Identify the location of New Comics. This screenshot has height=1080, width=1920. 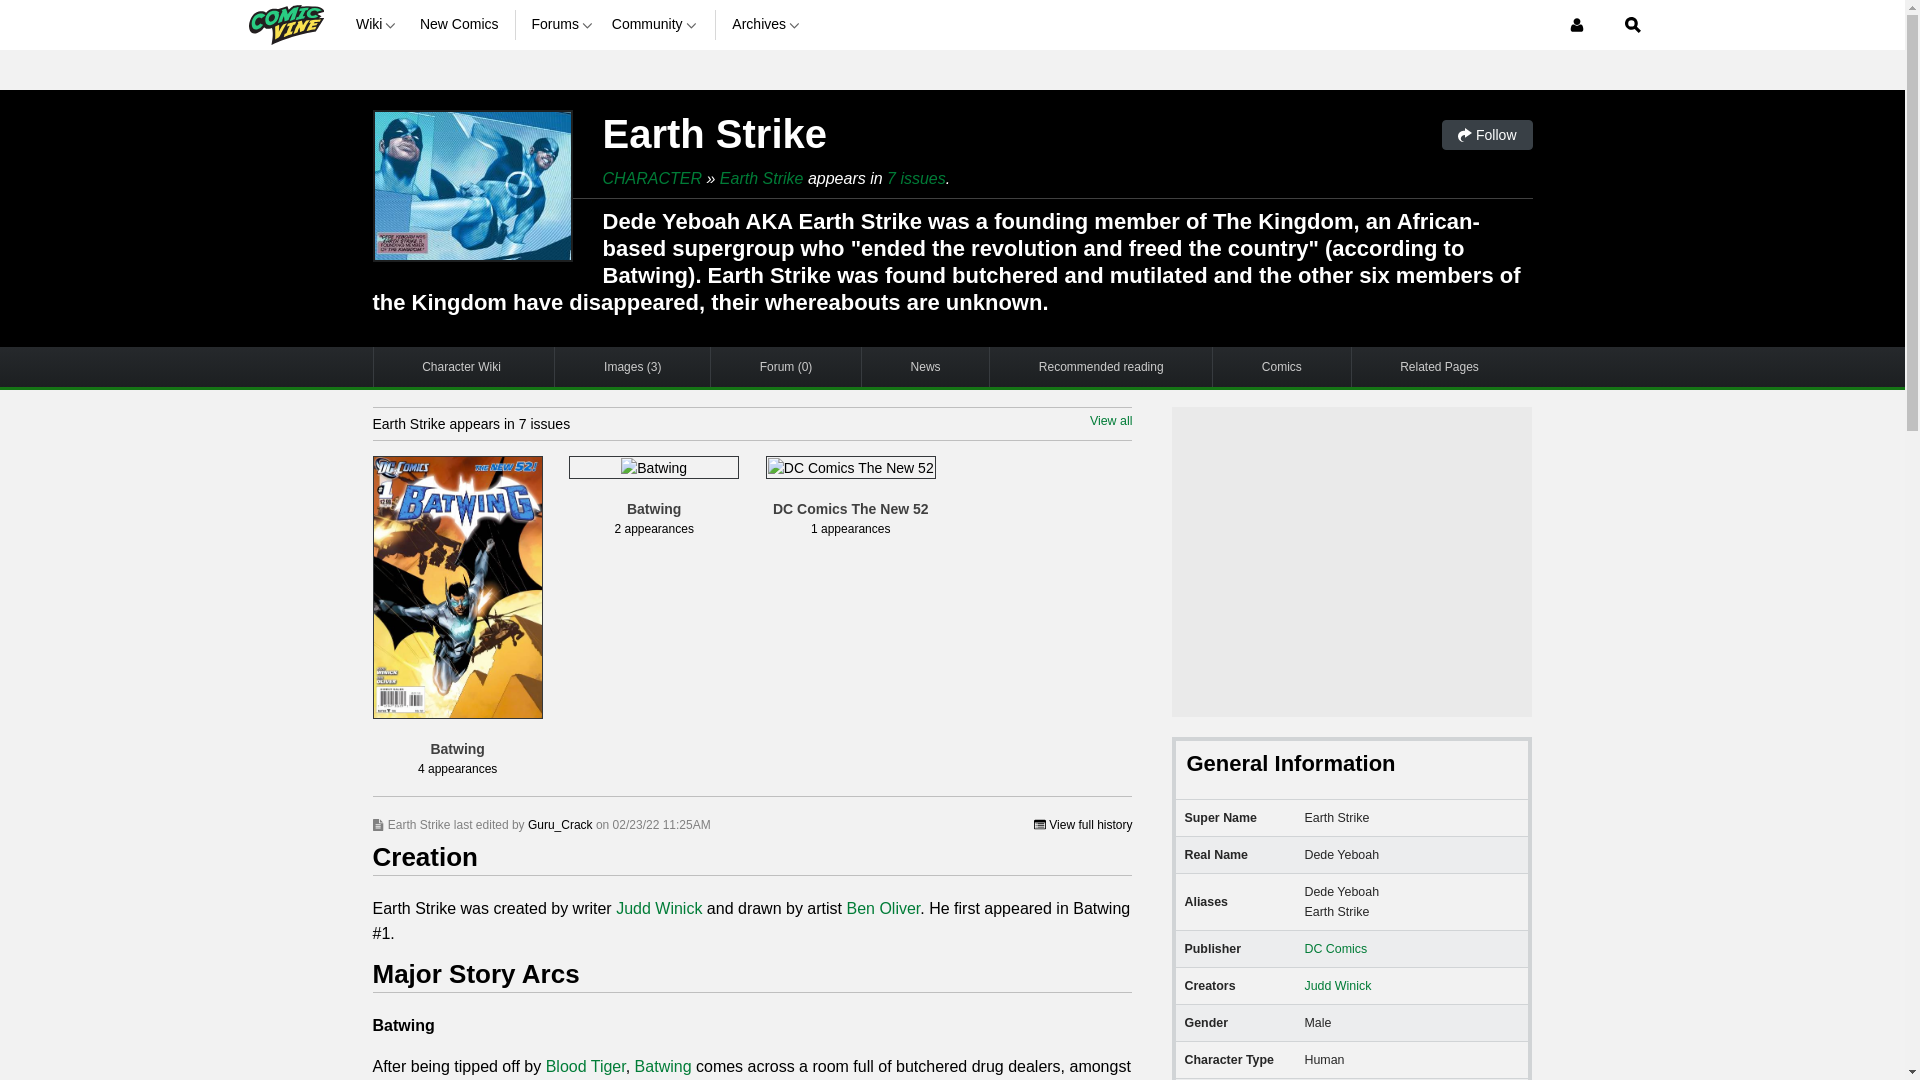
(460, 24).